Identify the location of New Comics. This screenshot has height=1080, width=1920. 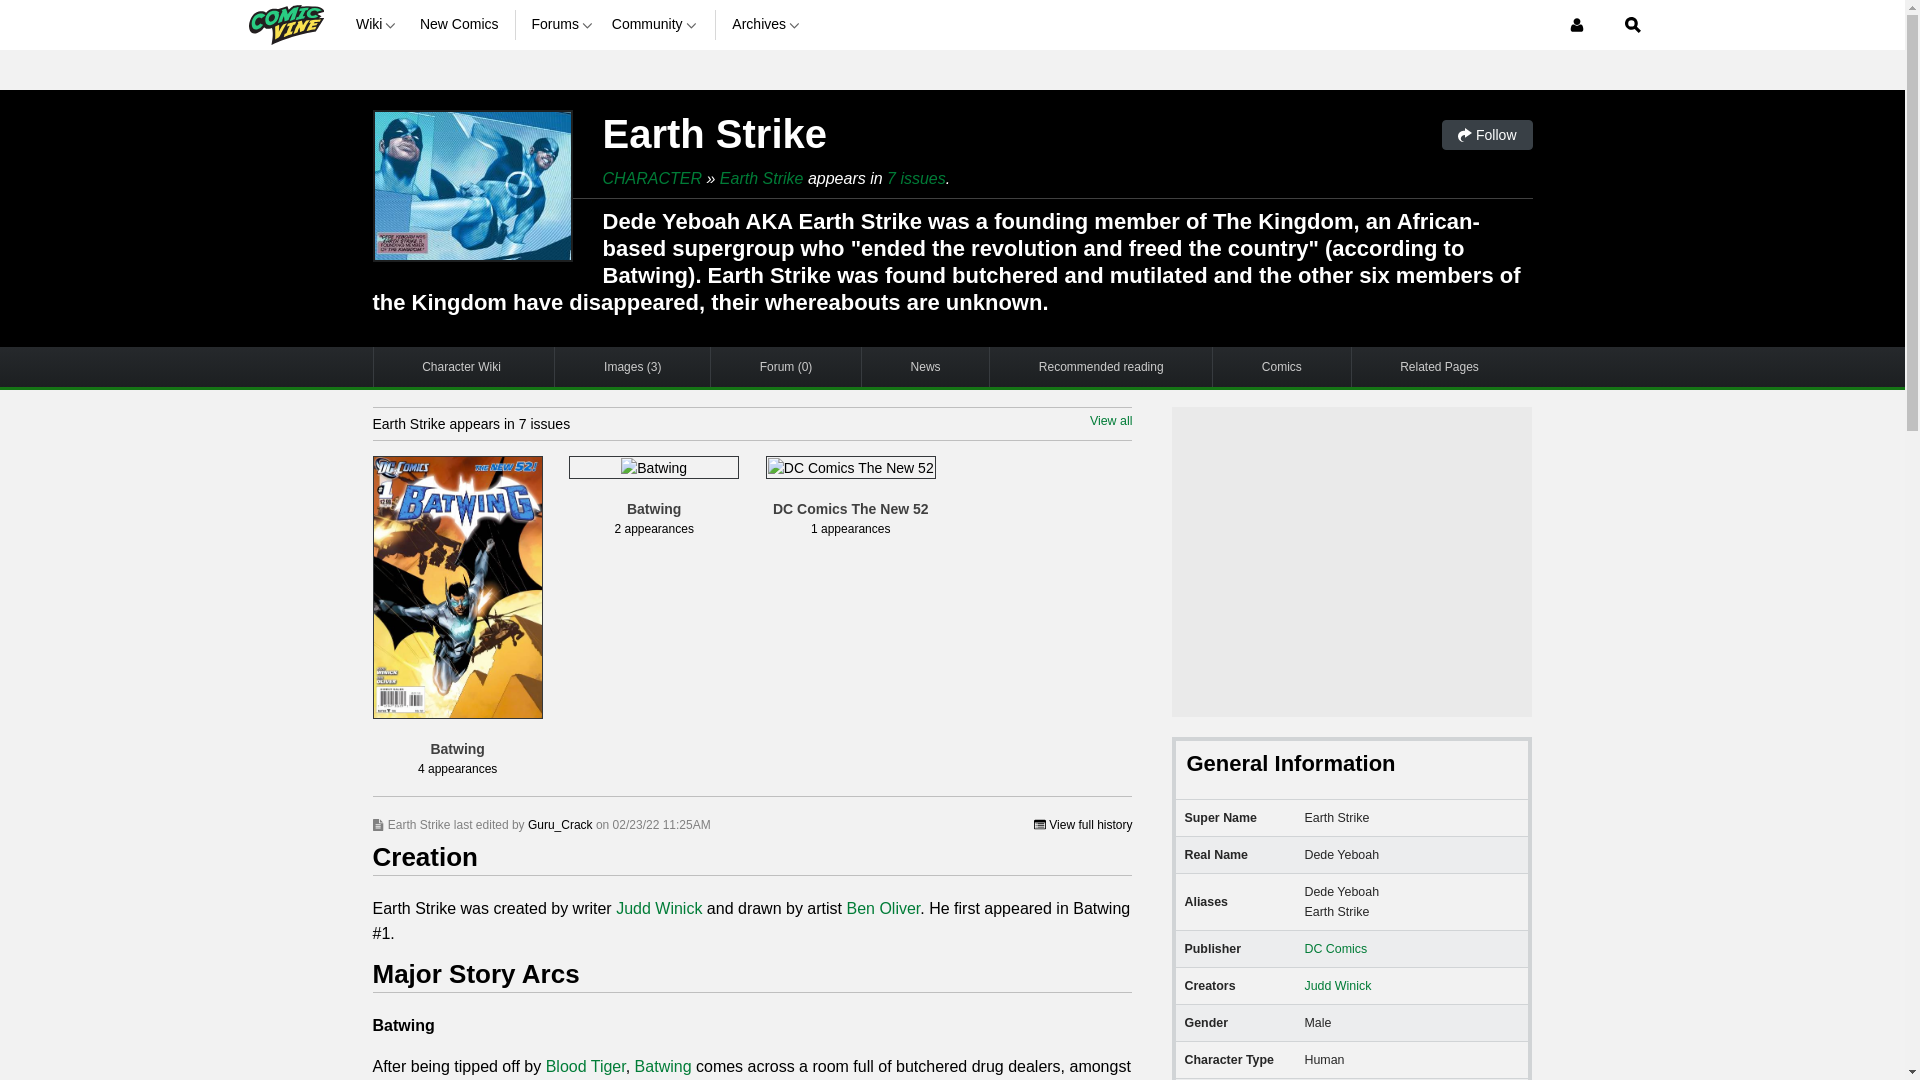
(460, 24).